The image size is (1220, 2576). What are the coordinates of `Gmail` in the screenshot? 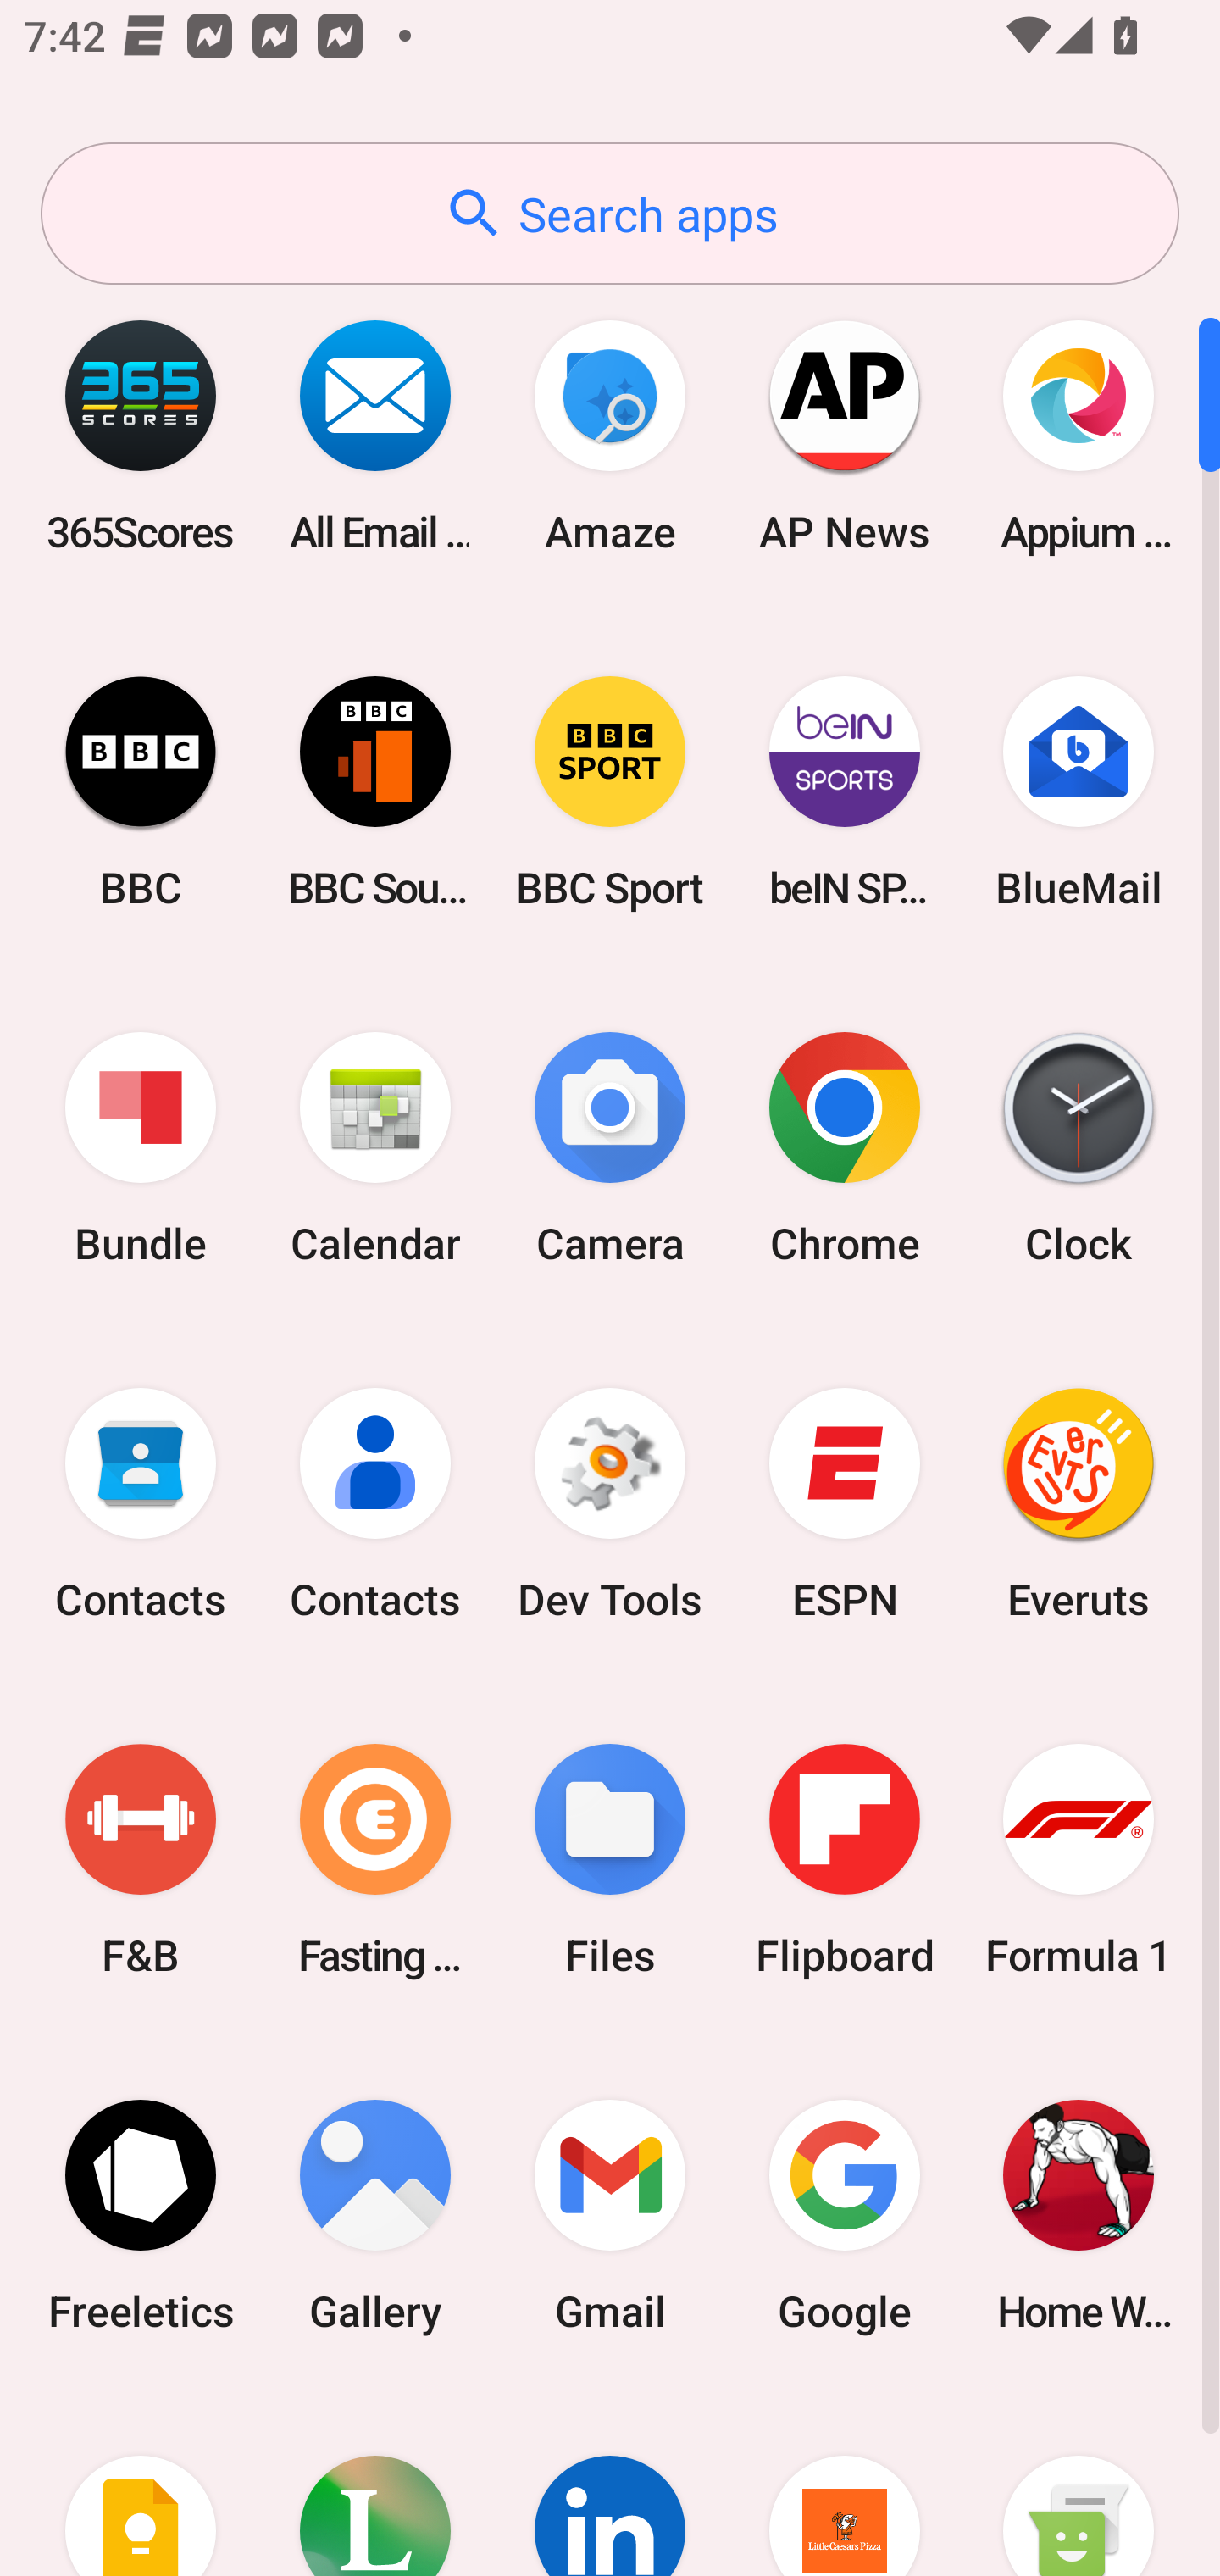 It's located at (610, 2215).